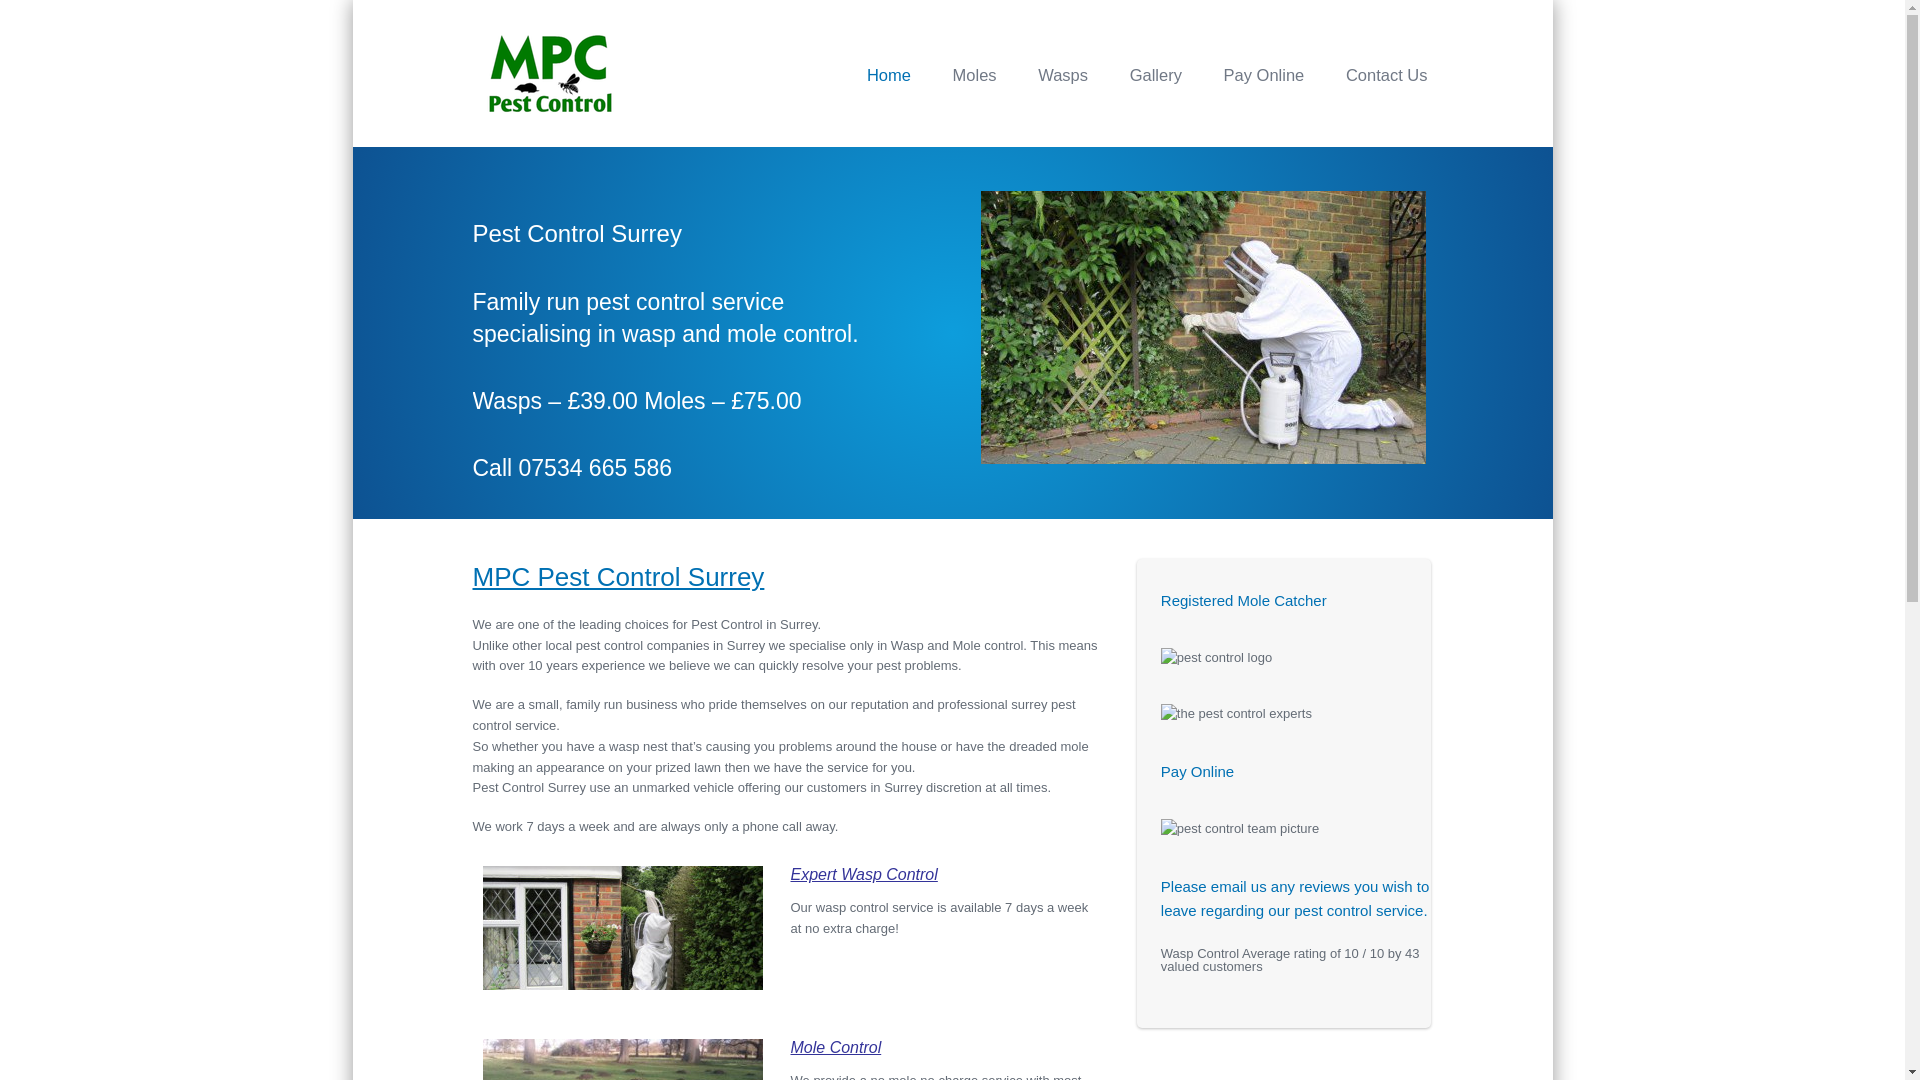  I want to click on Wasps, so click(1062, 74).